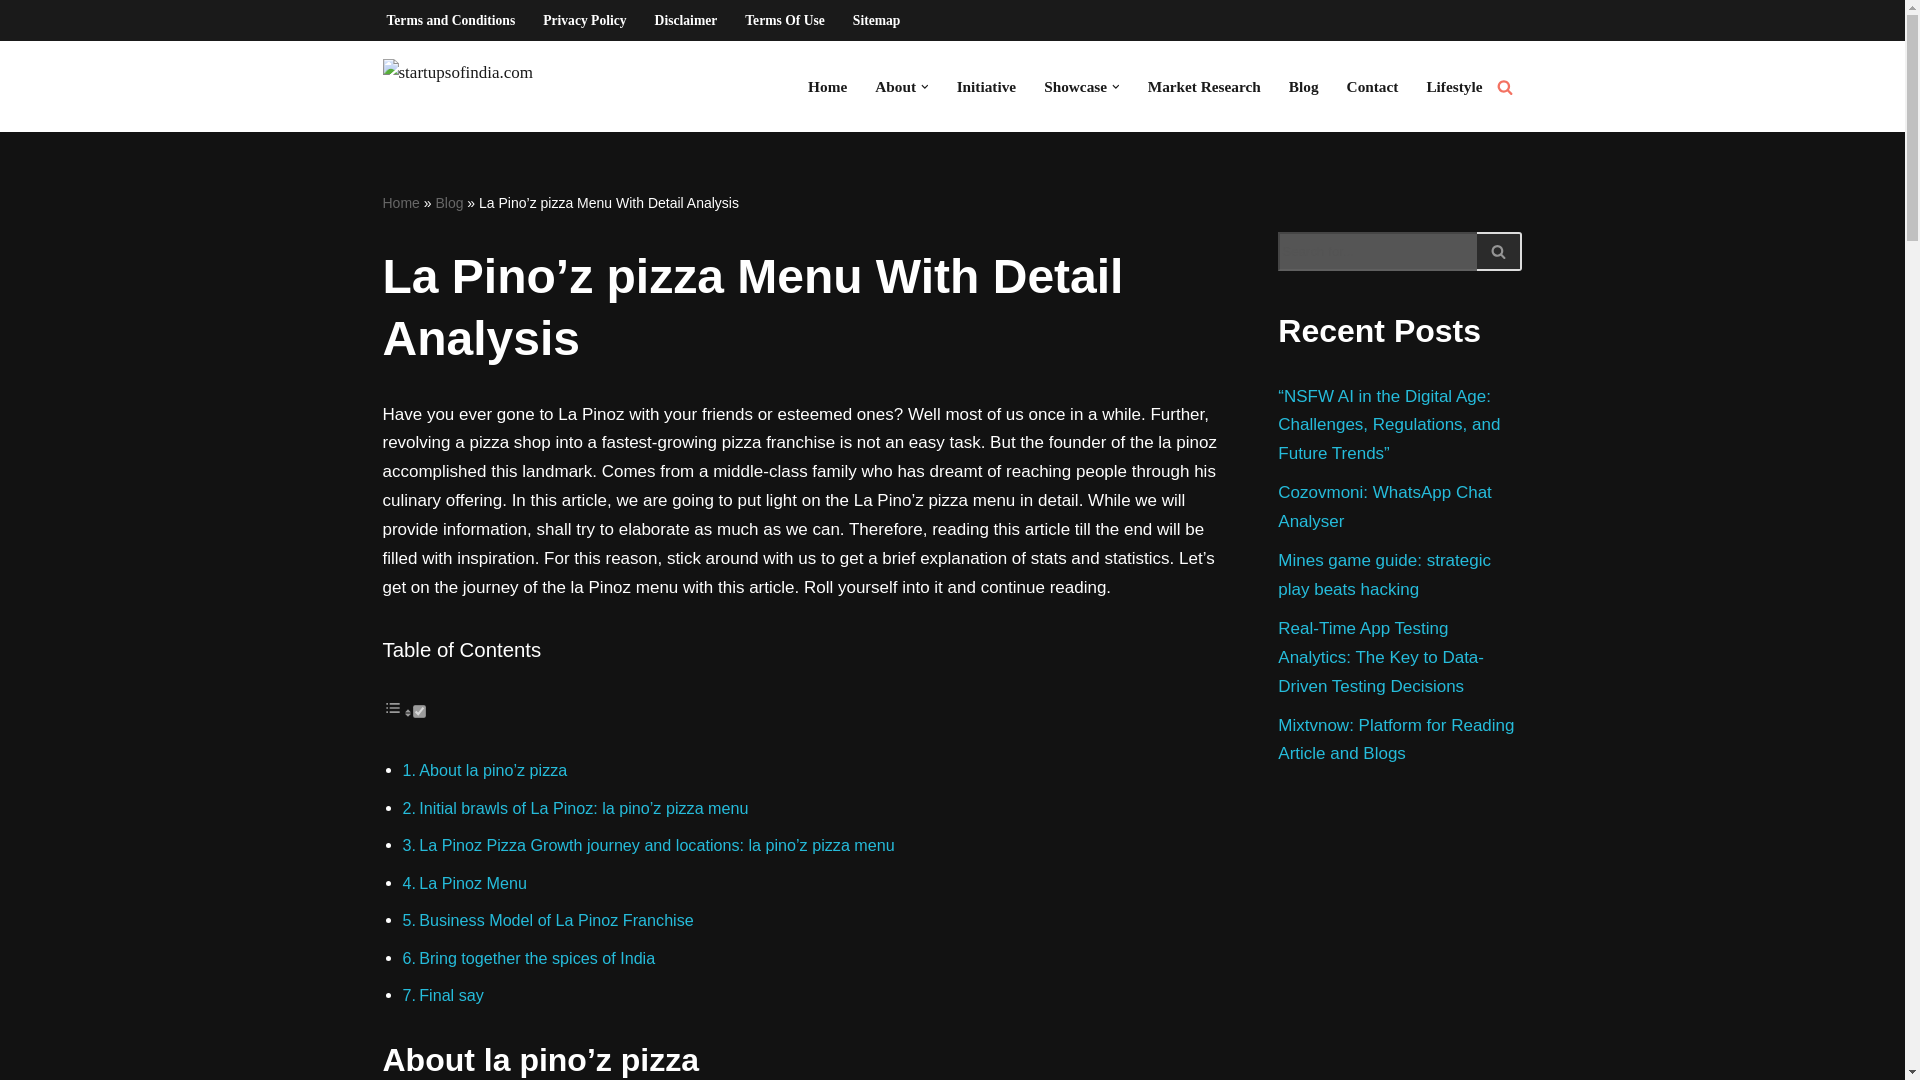 The height and width of the screenshot is (1080, 1920). Describe the element at coordinates (400, 202) in the screenshot. I see `Home` at that location.